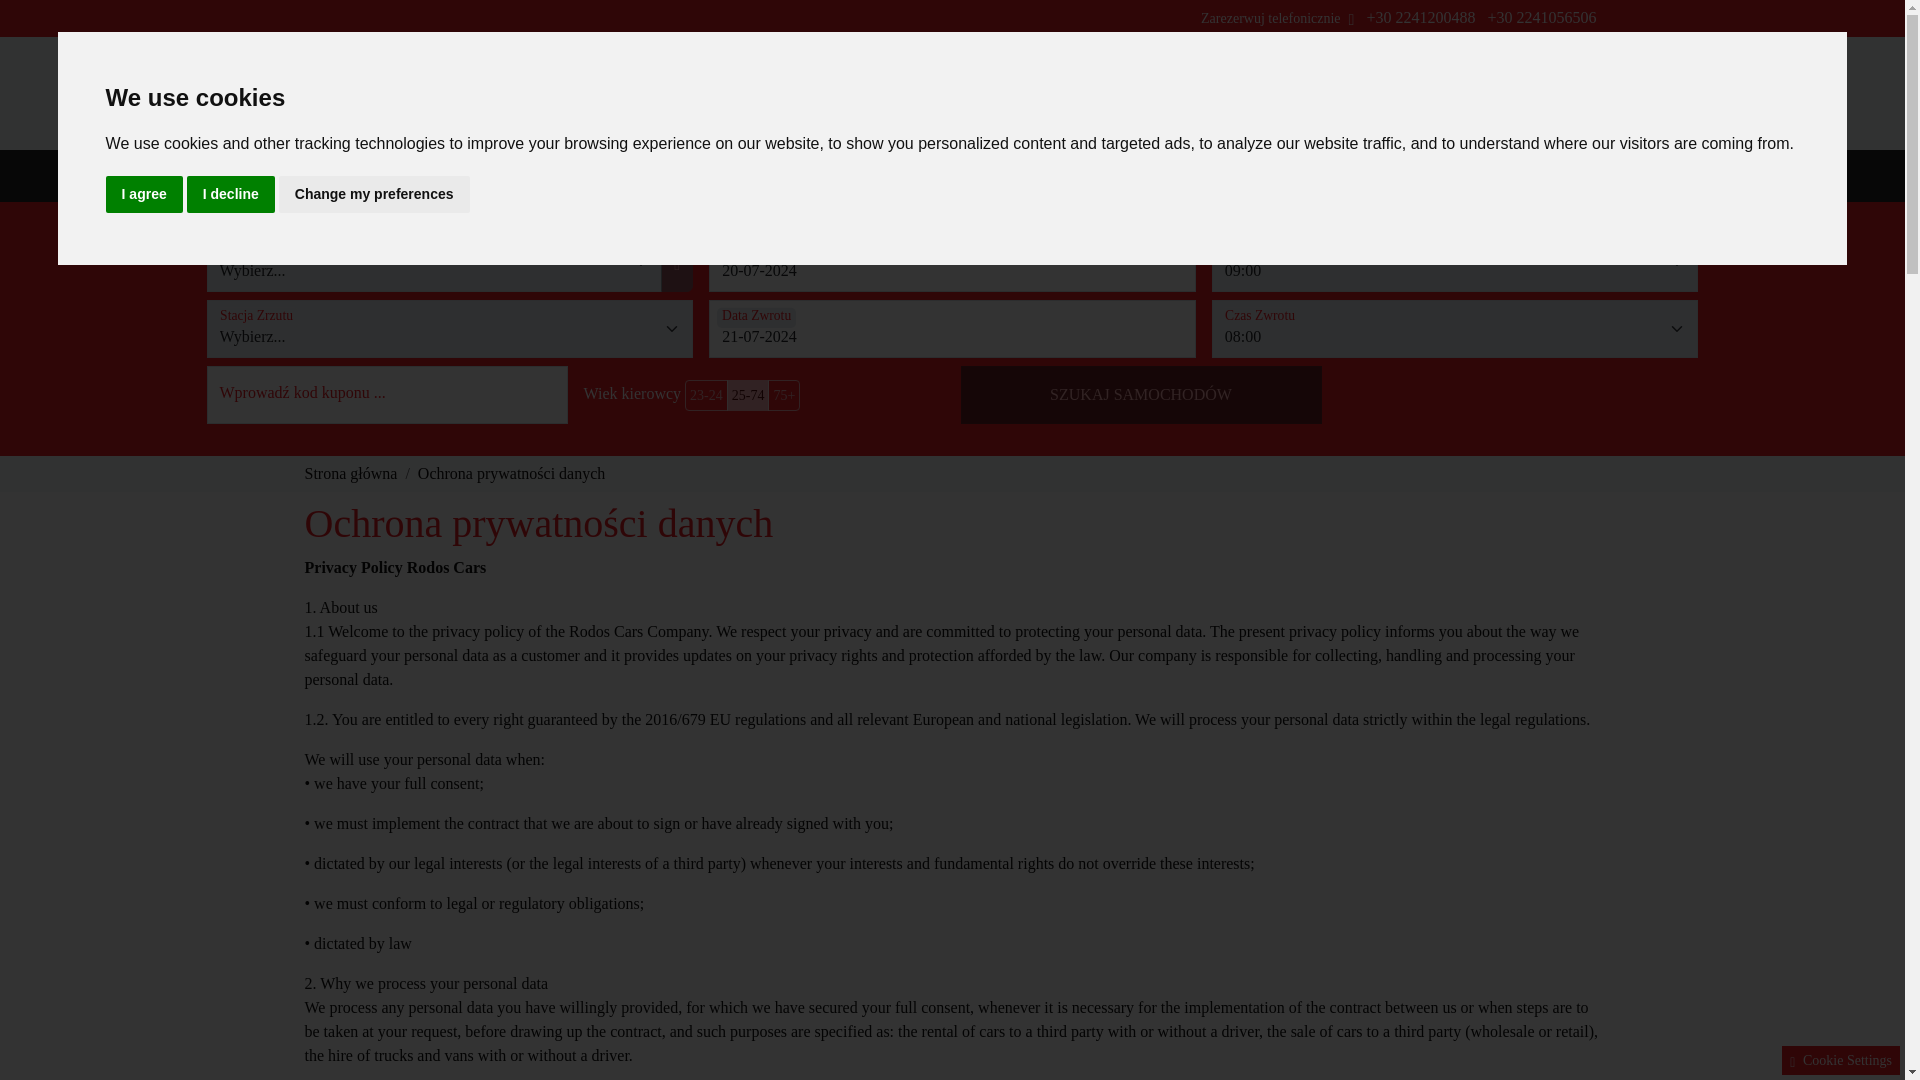 Image resolution: width=1920 pixels, height=1080 pixels. Describe the element at coordinates (1260, 176) in the screenshot. I see `BLOG` at that location.